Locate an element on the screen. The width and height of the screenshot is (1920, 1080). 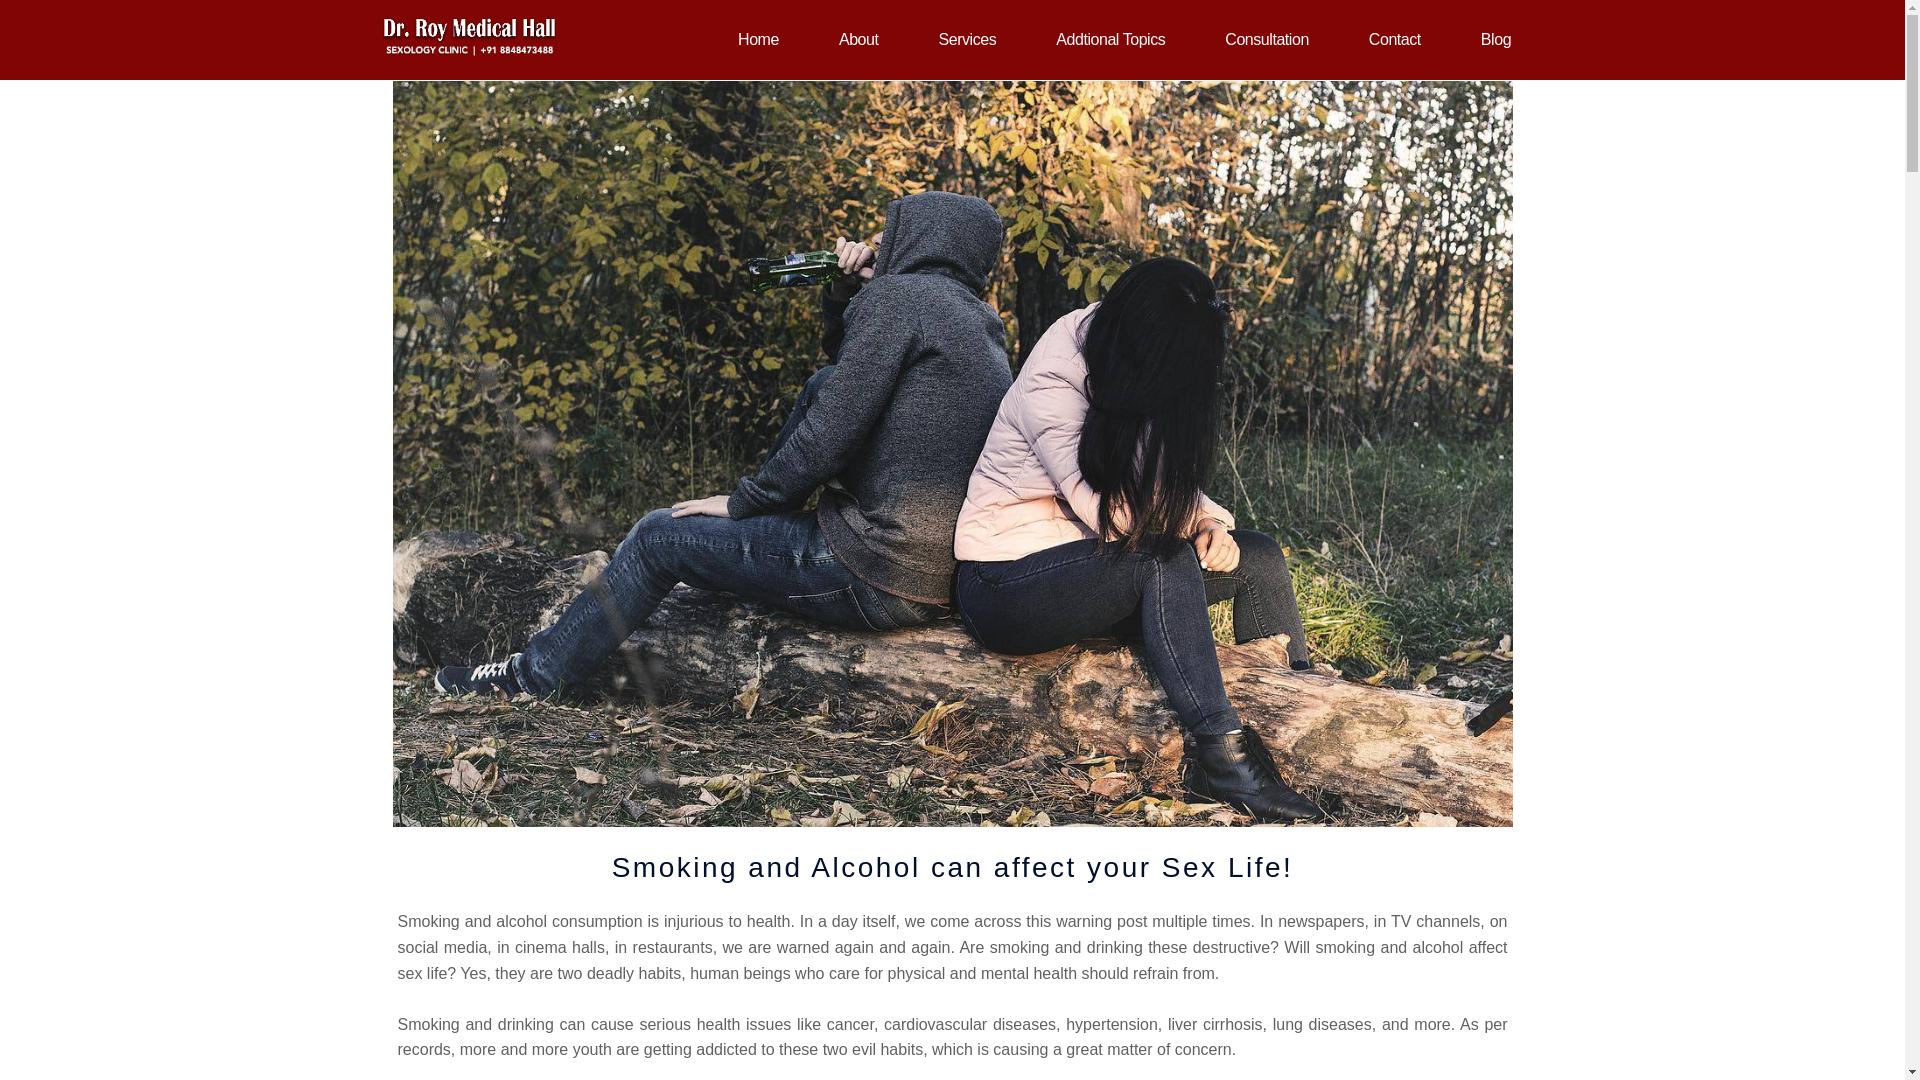
Contact is located at coordinates (1394, 40).